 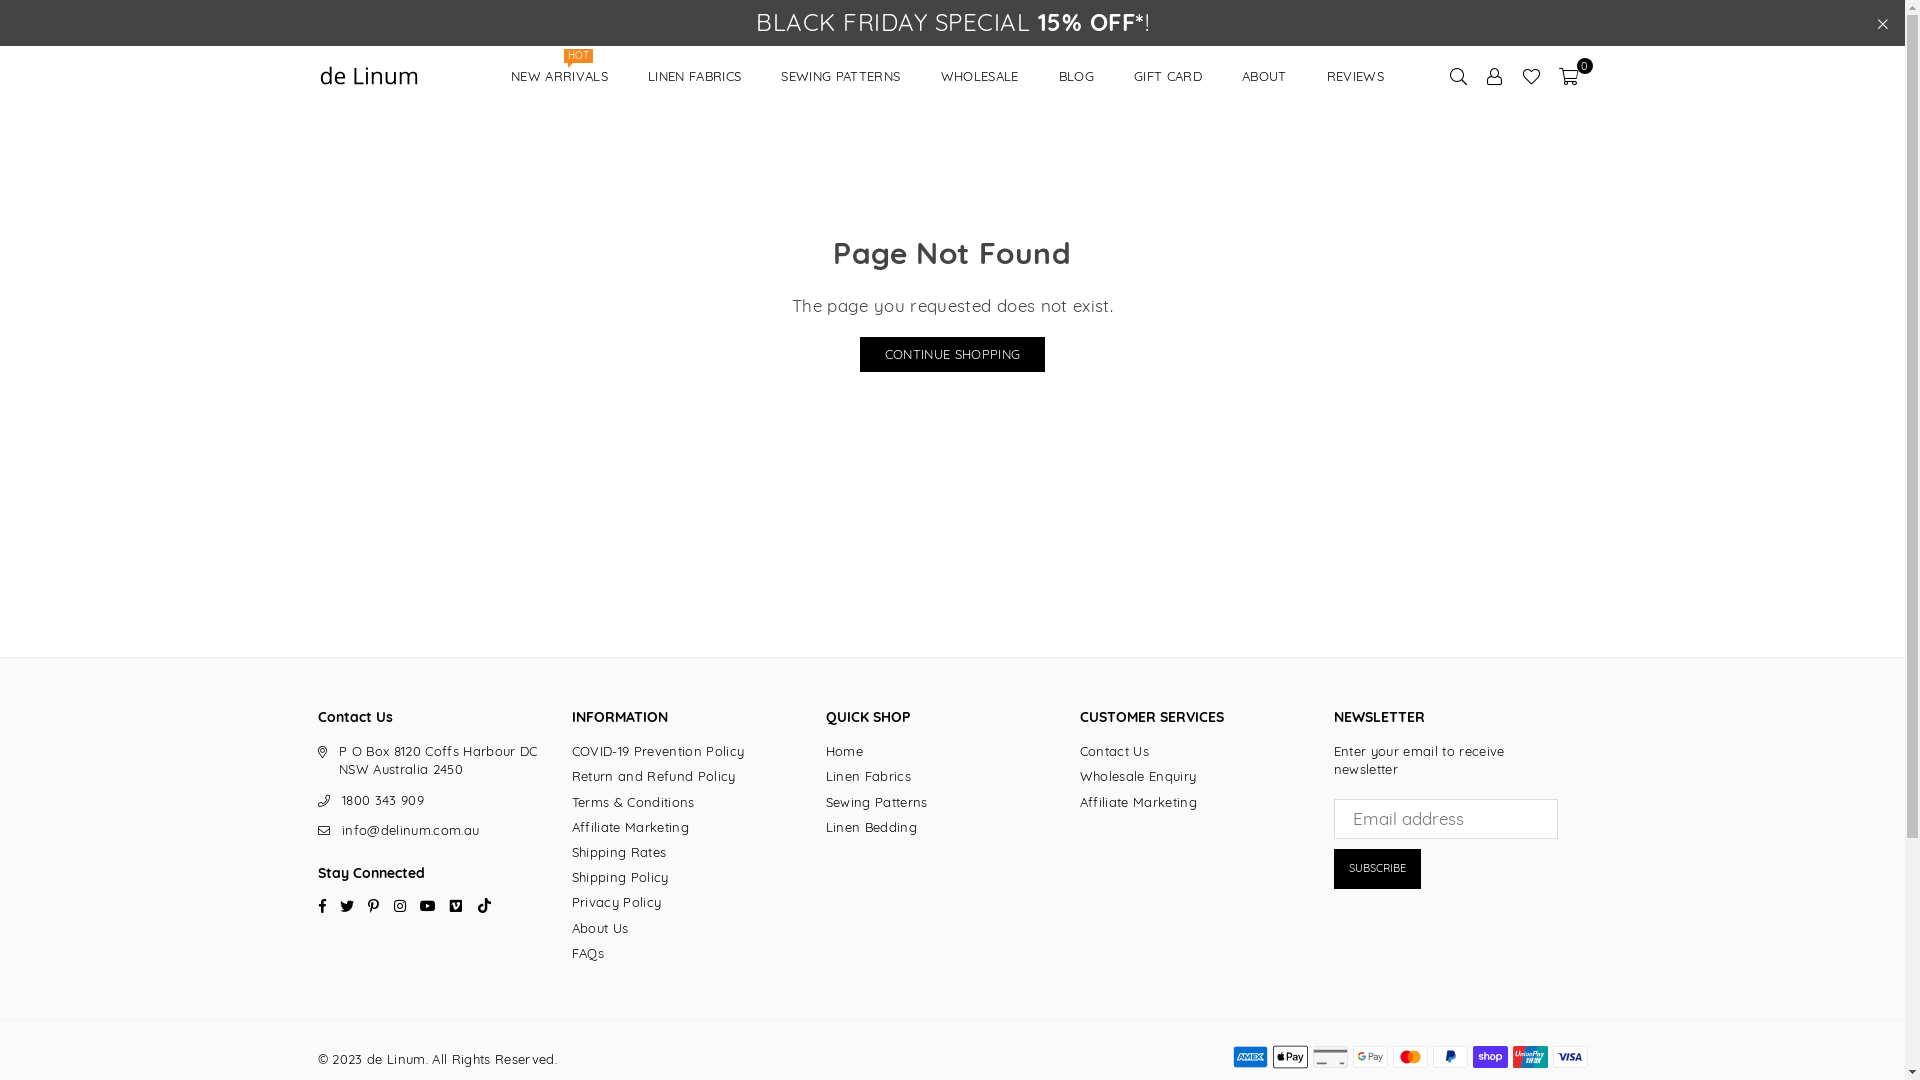 What do you see at coordinates (484, 904) in the screenshot?
I see `TikTok` at bounding box center [484, 904].